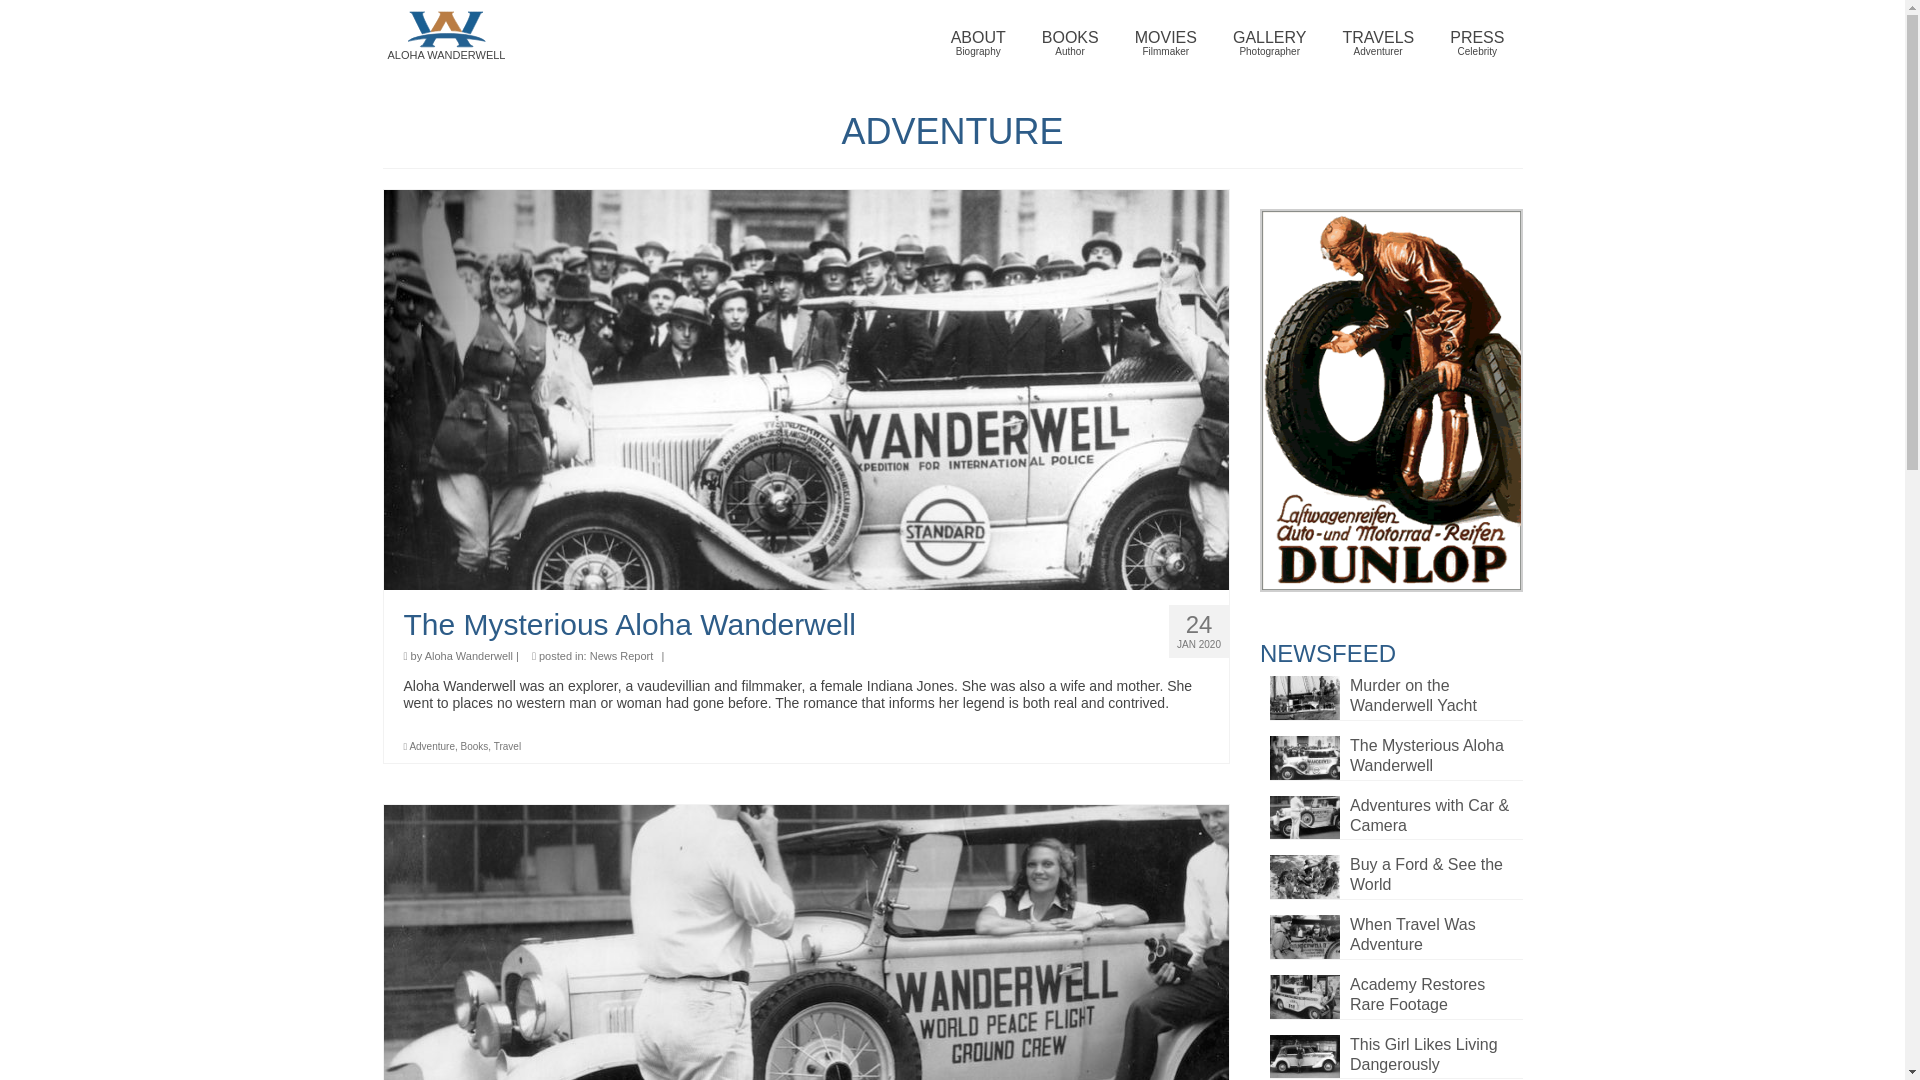  What do you see at coordinates (474, 746) in the screenshot?
I see `Expedition Maps` at bounding box center [474, 746].